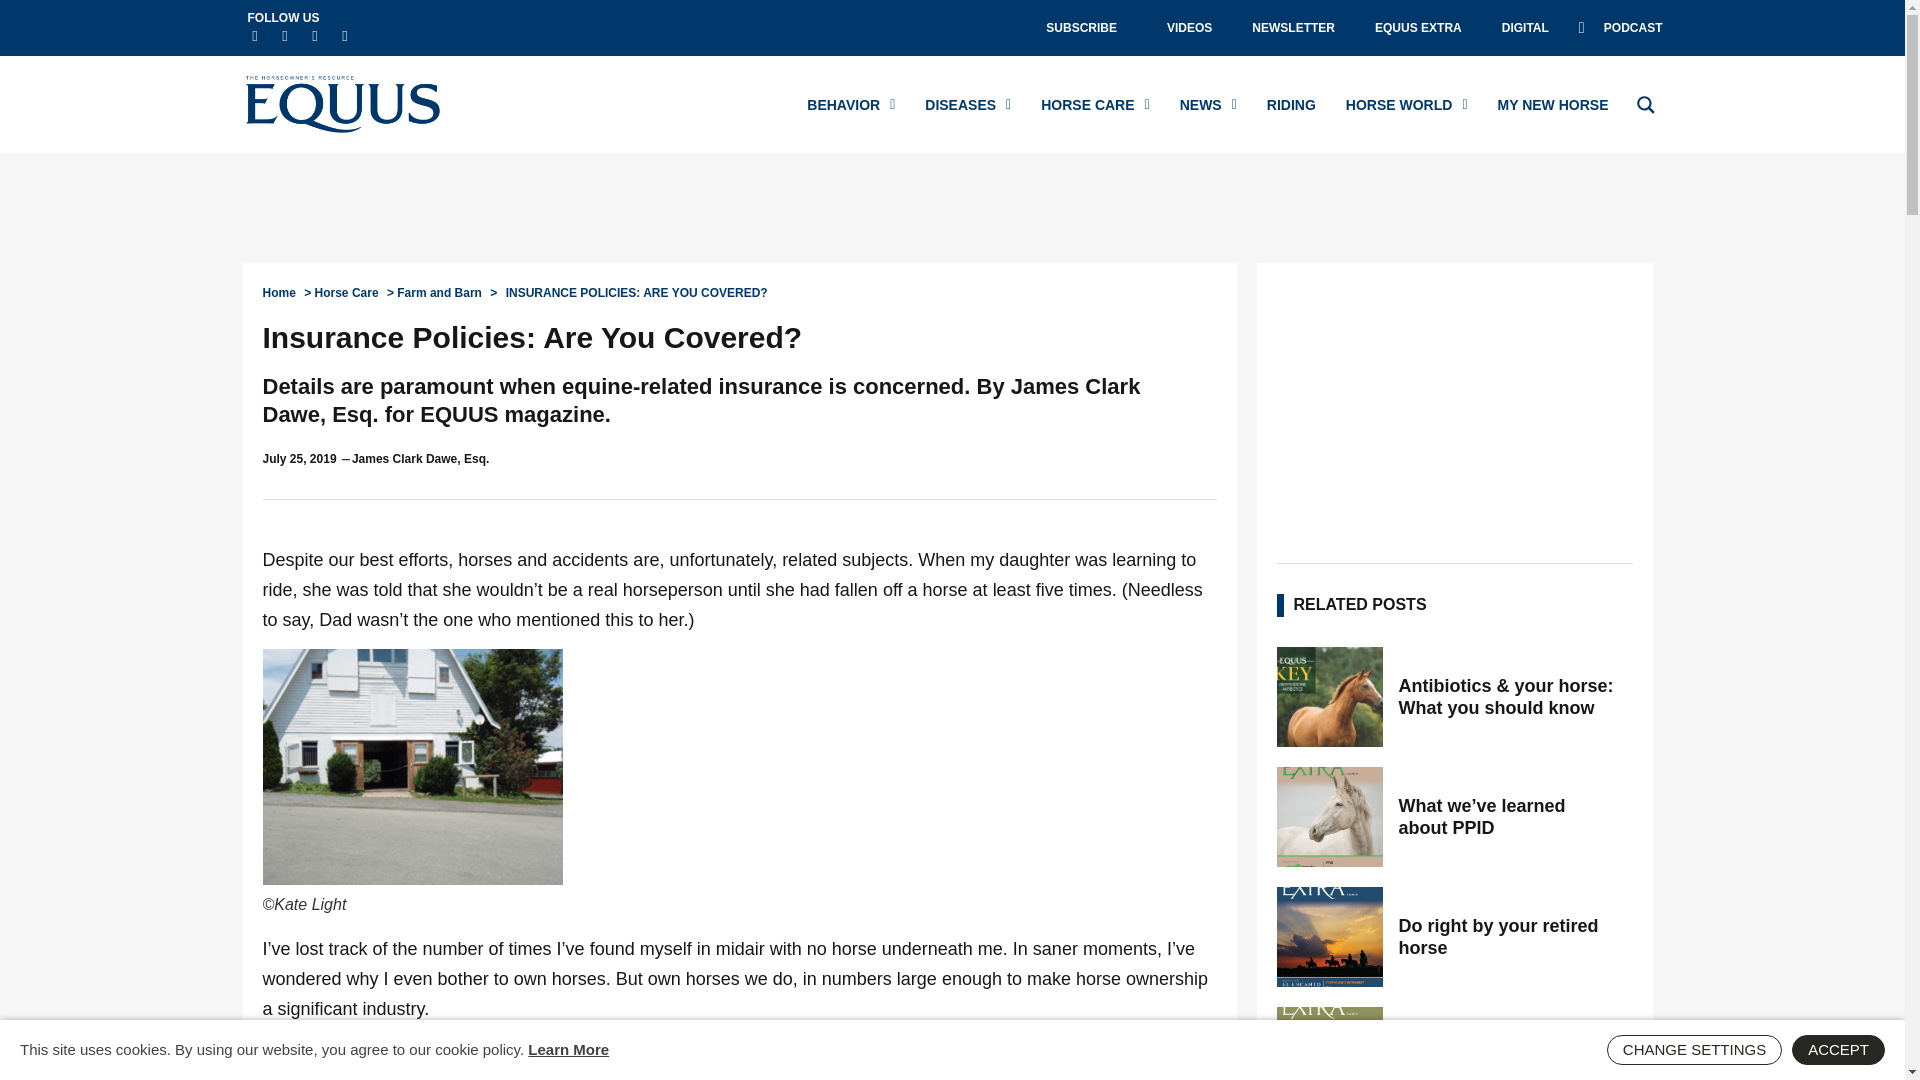 The width and height of the screenshot is (1920, 1080). Describe the element at coordinates (1454, 408) in the screenshot. I see `3rd party ad content` at that location.